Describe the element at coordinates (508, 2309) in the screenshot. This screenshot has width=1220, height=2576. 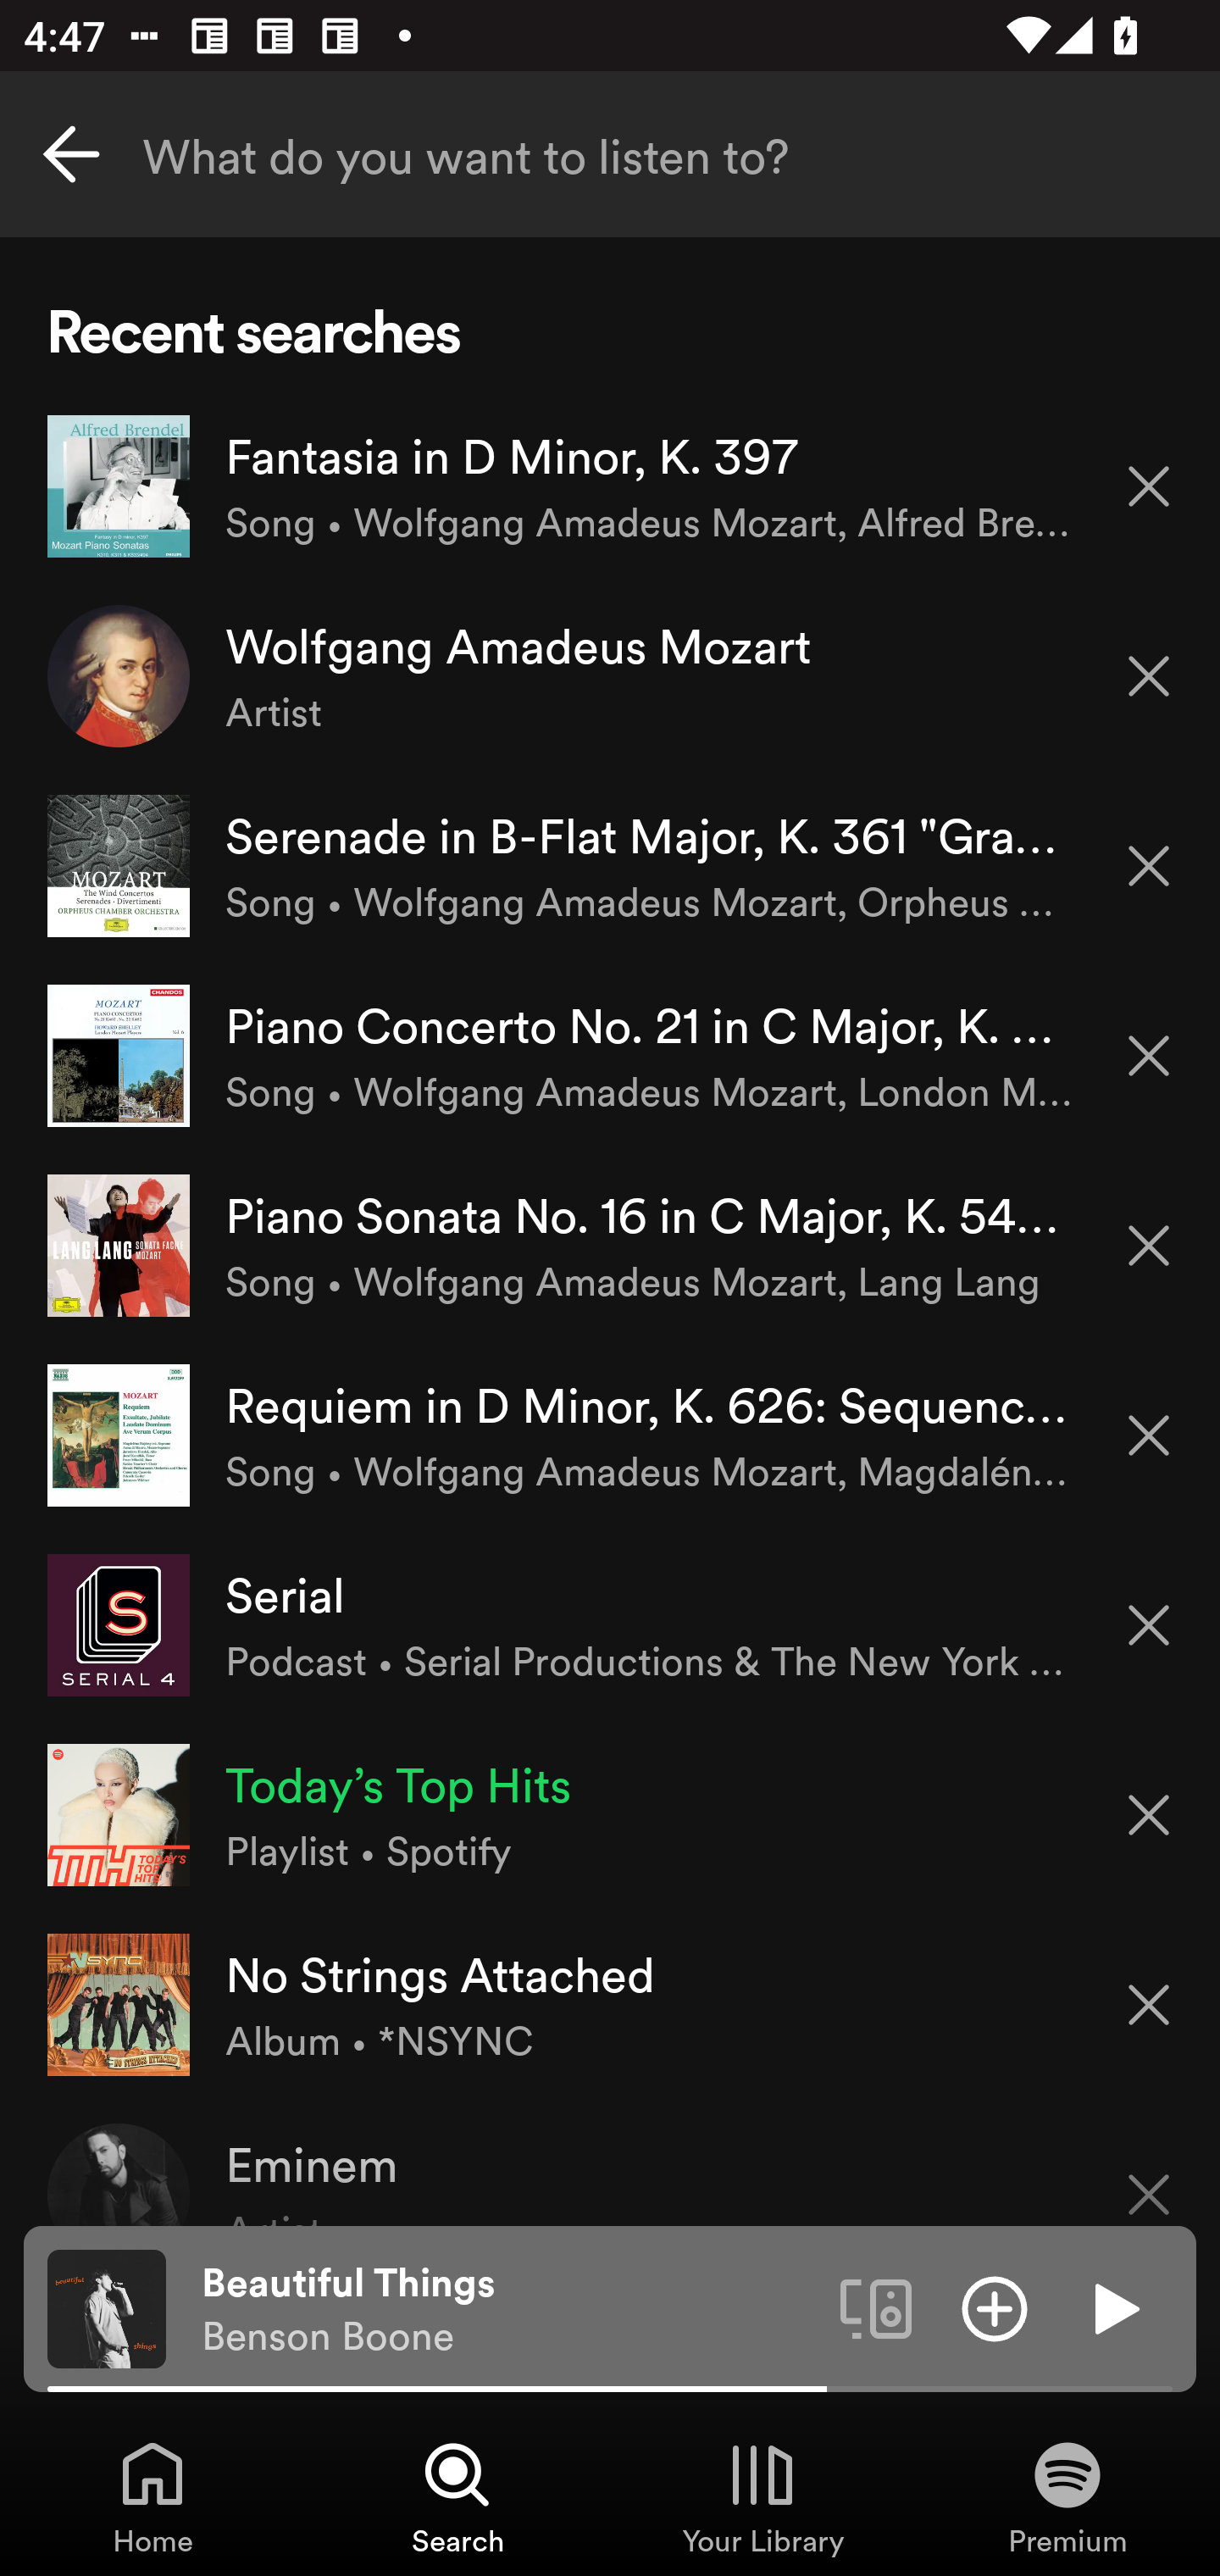
I see `Beautiful Things Benson Boone` at that location.